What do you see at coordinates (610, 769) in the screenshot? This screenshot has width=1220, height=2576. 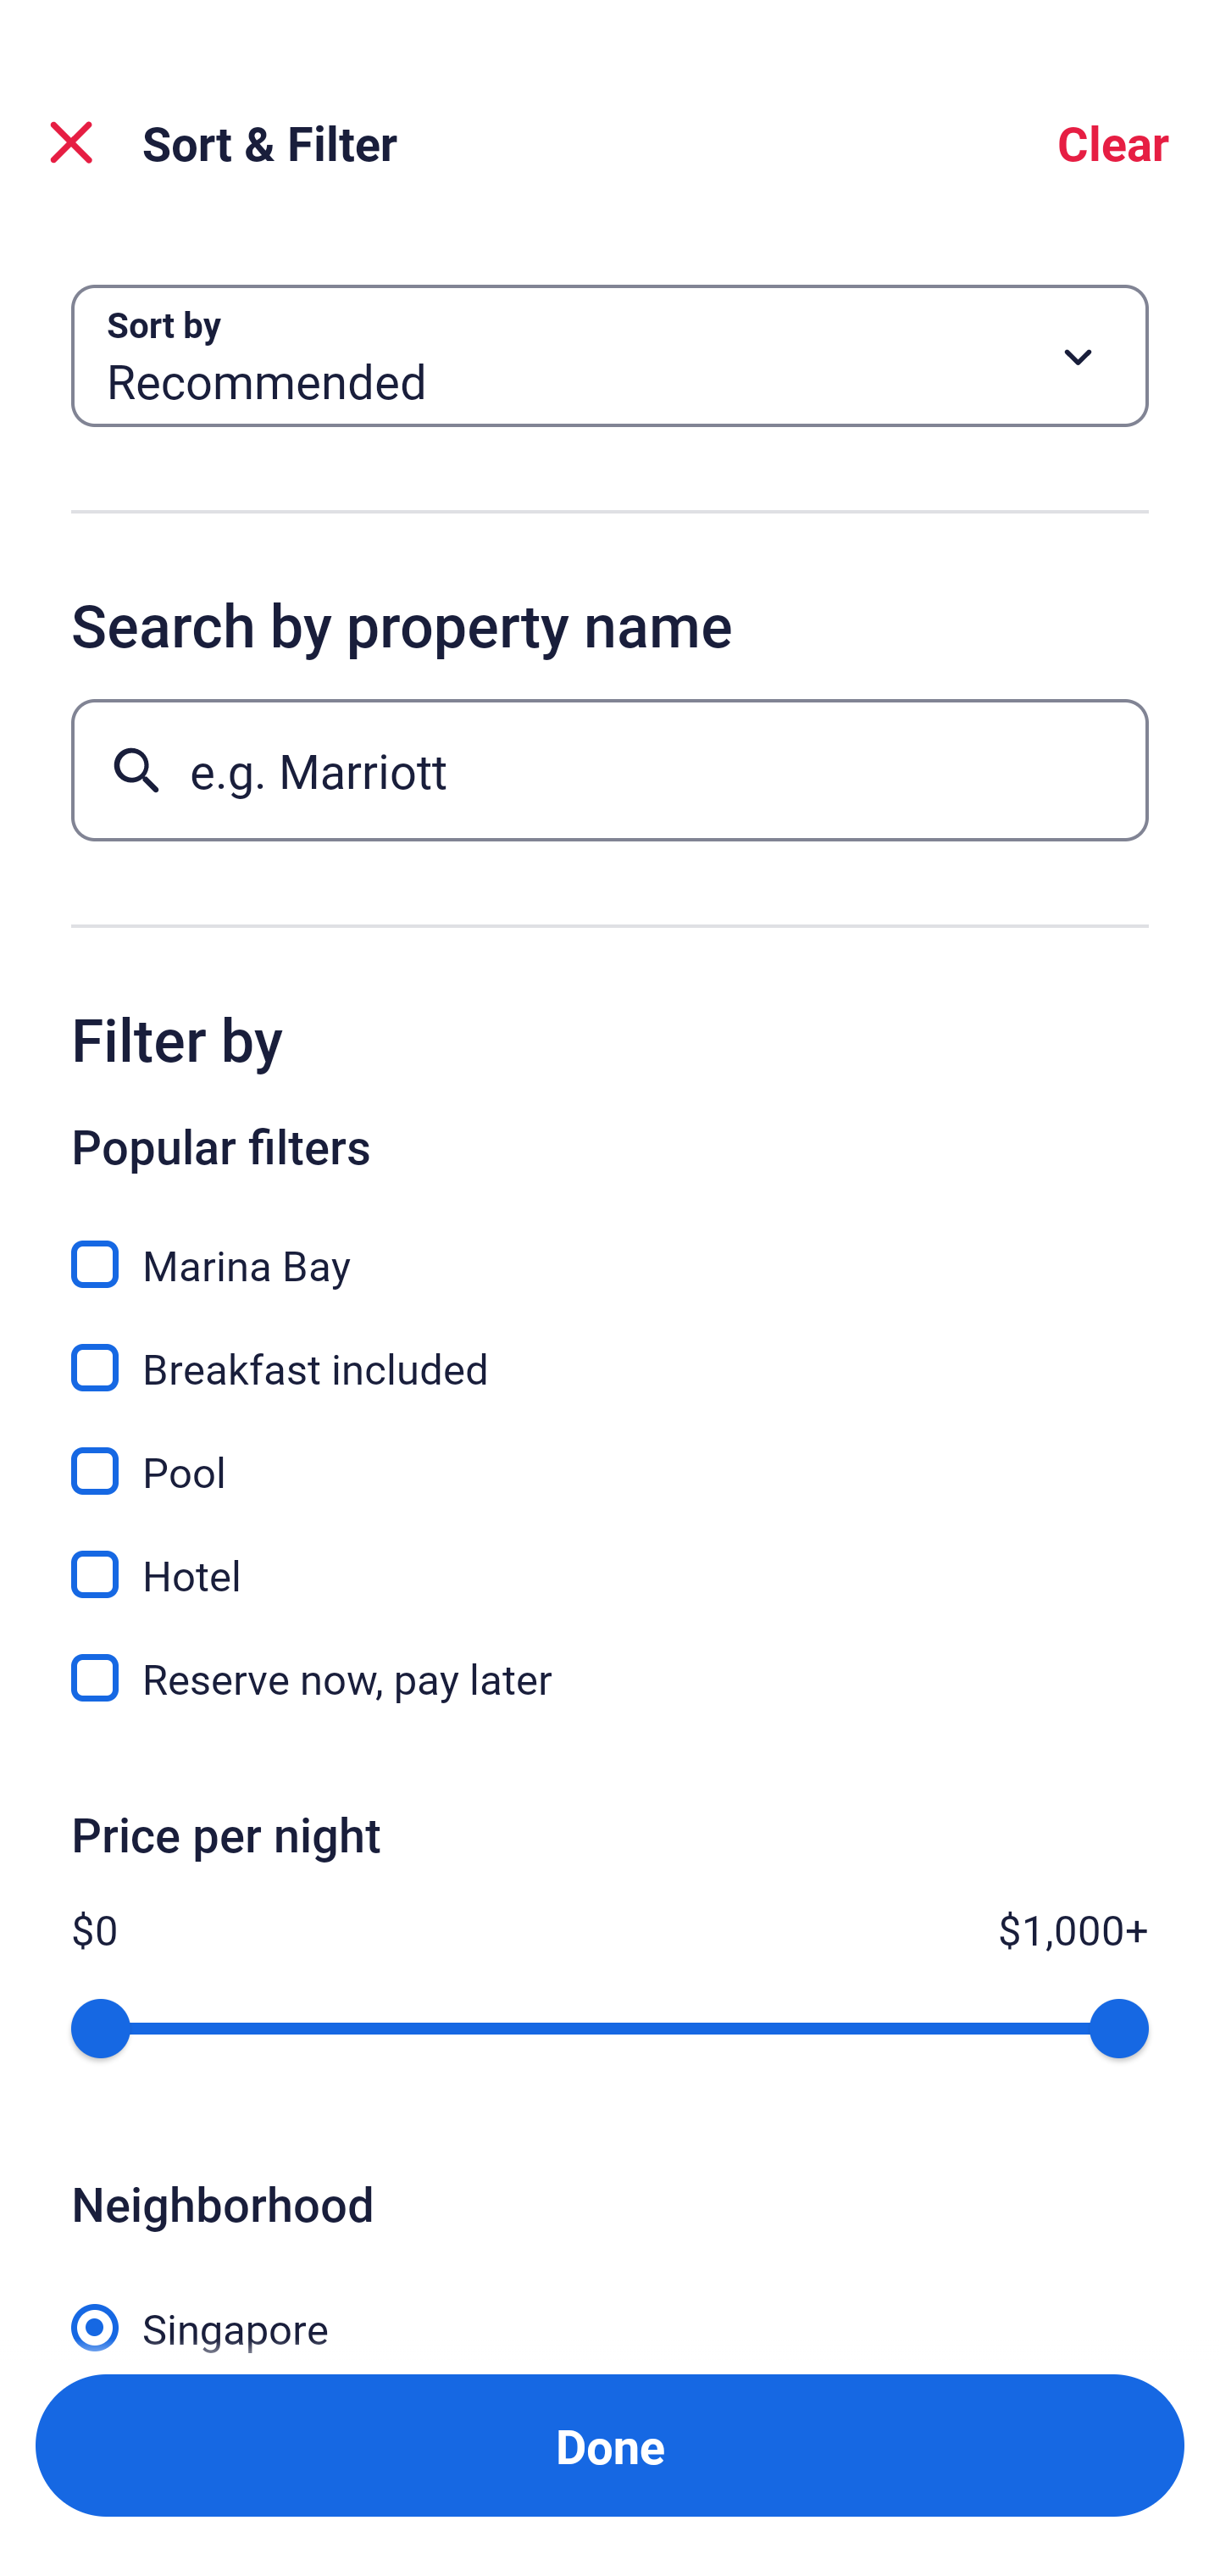 I see `e.g. Marriott Button` at bounding box center [610, 769].